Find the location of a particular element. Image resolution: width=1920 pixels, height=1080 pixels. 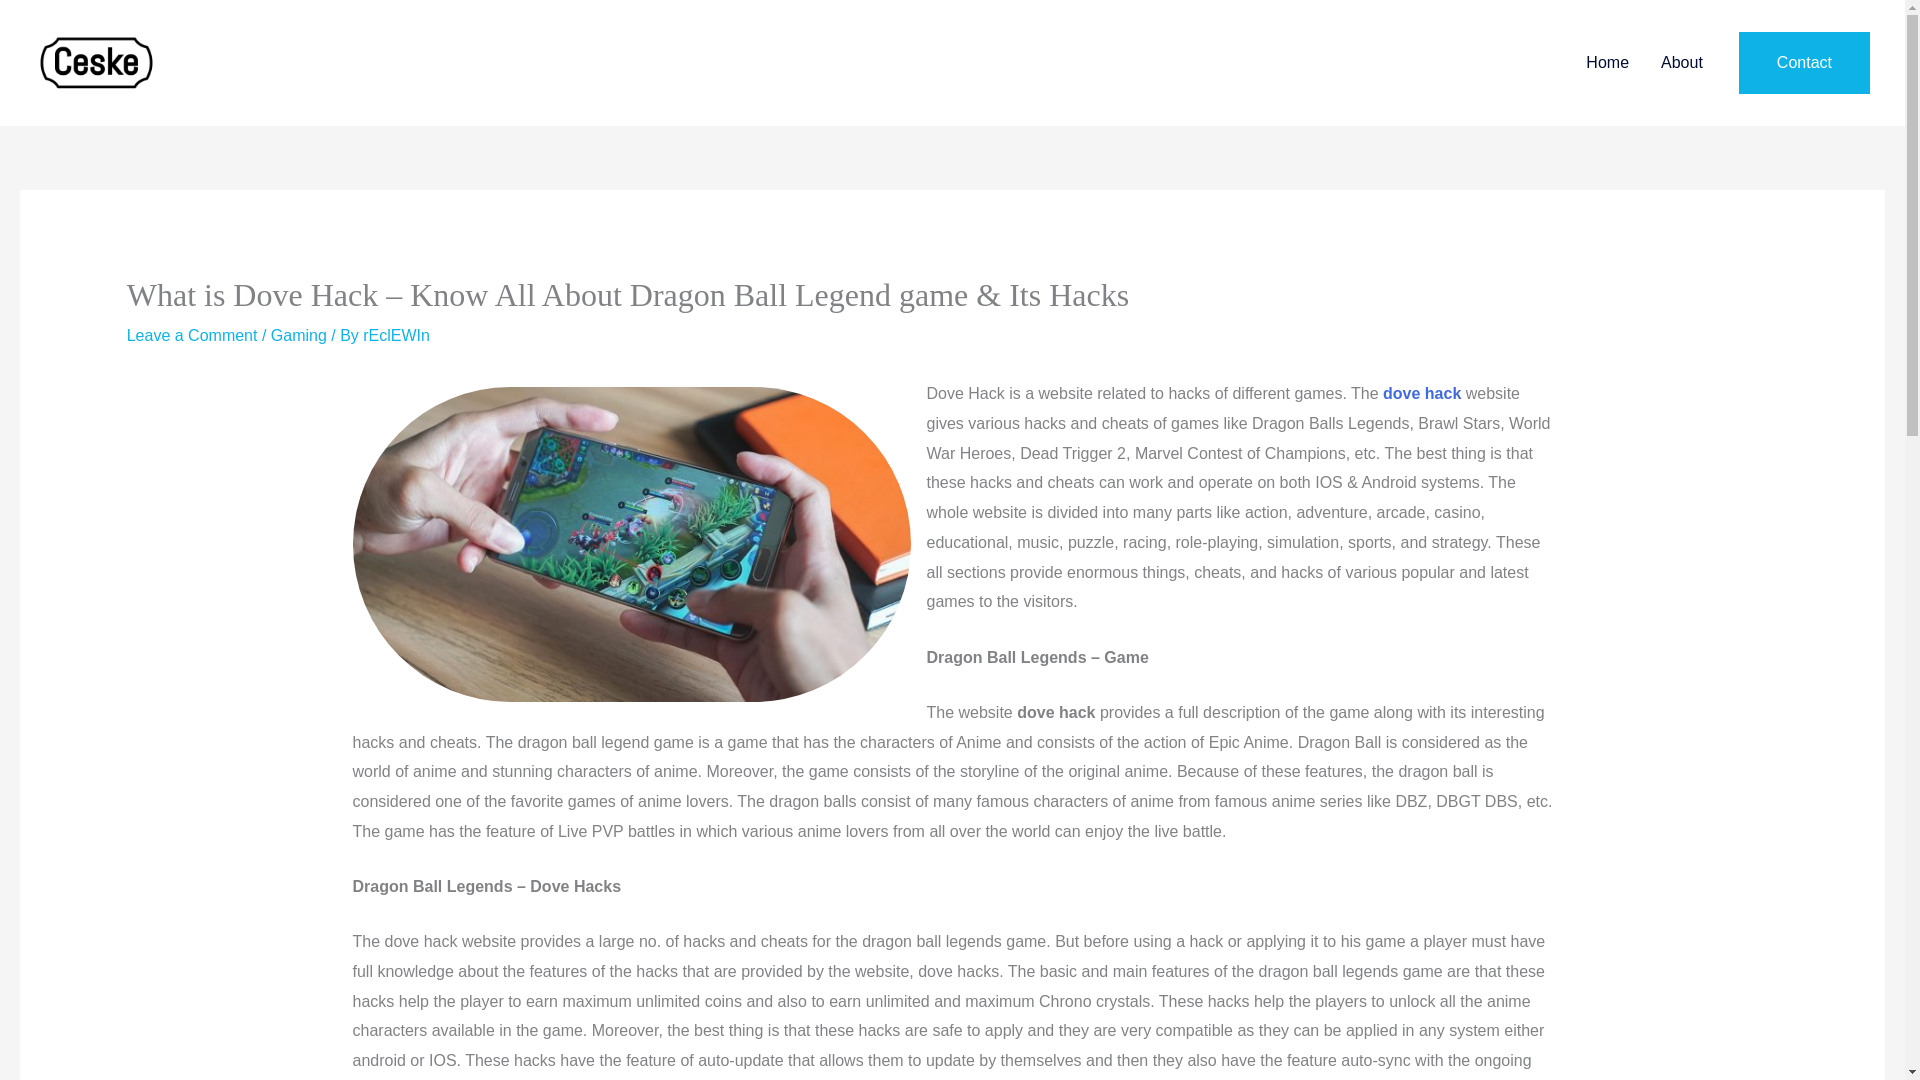

Home is located at coordinates (1608, 63).